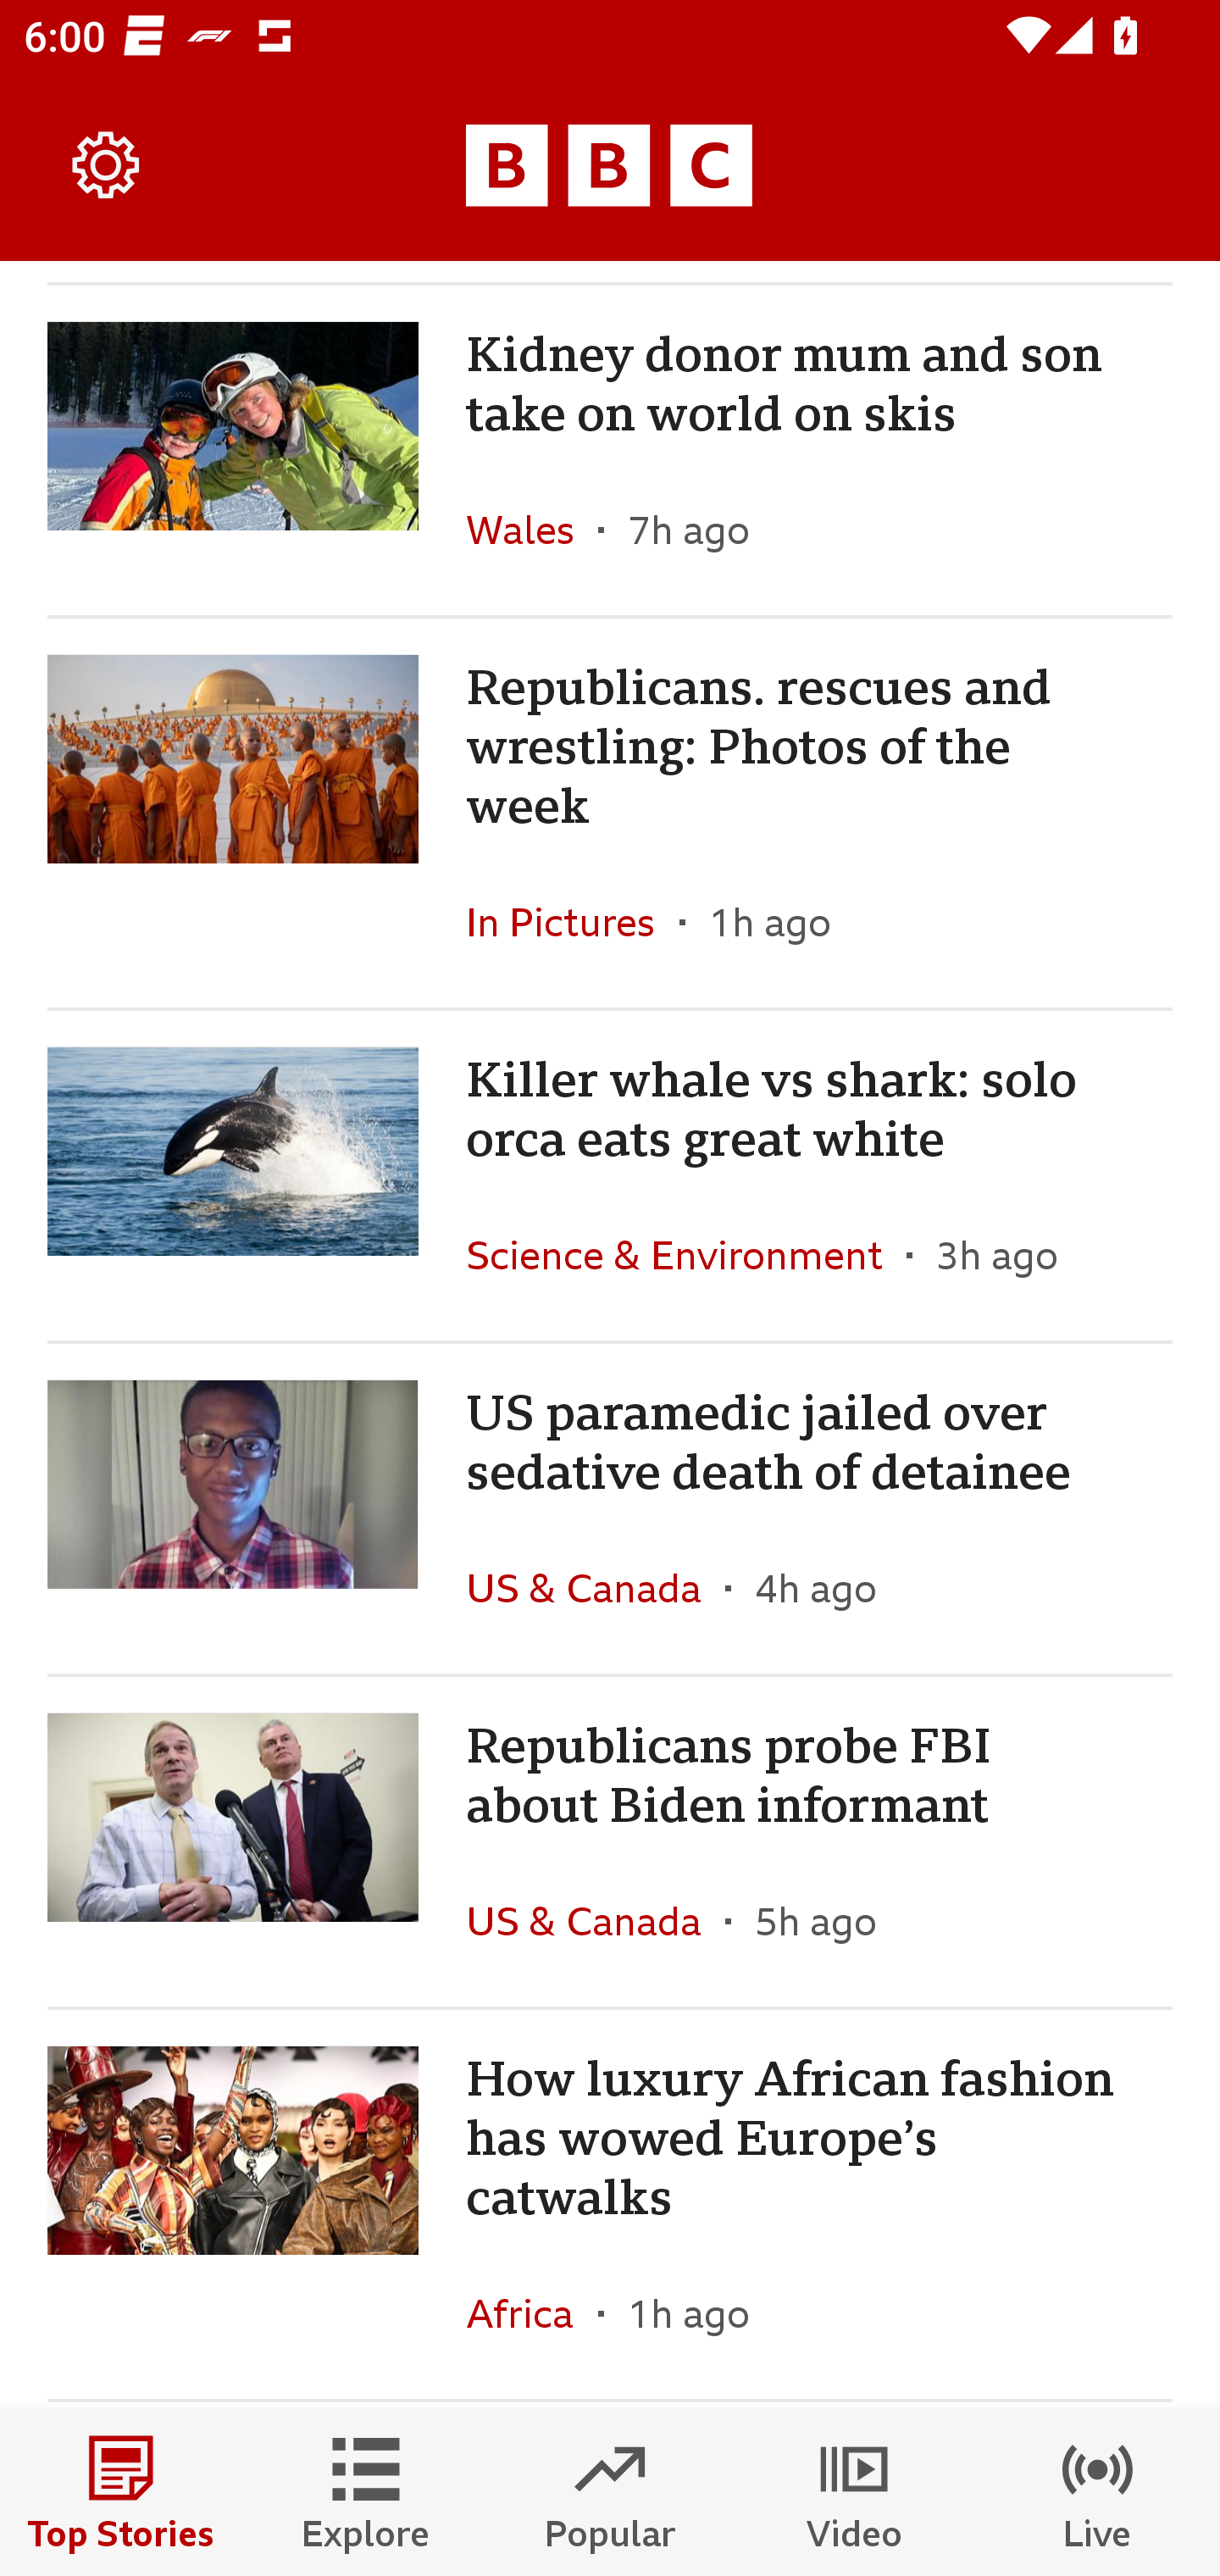 The width and height of the screenshot is (1220, 2576). I want to click on Settings, so click(107, 166).